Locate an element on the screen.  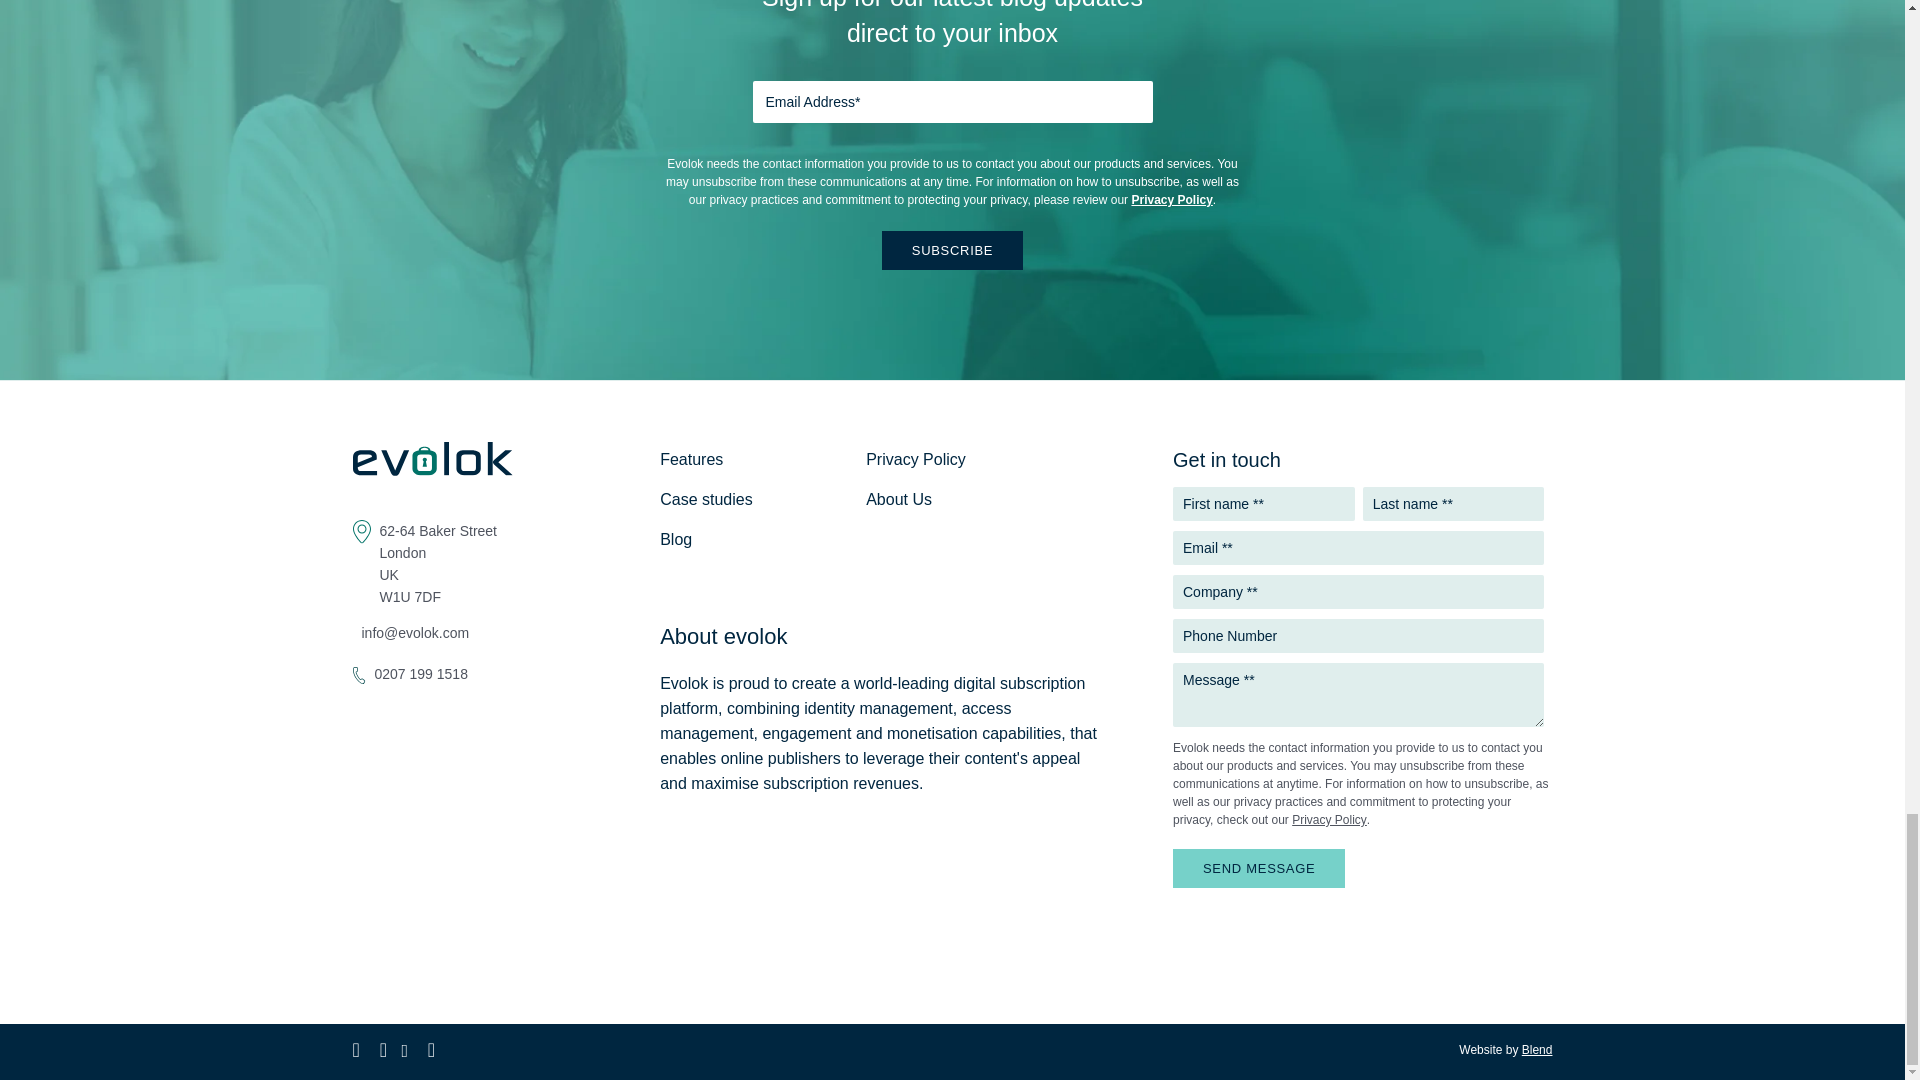
Features is located at coordinates (692, 459).